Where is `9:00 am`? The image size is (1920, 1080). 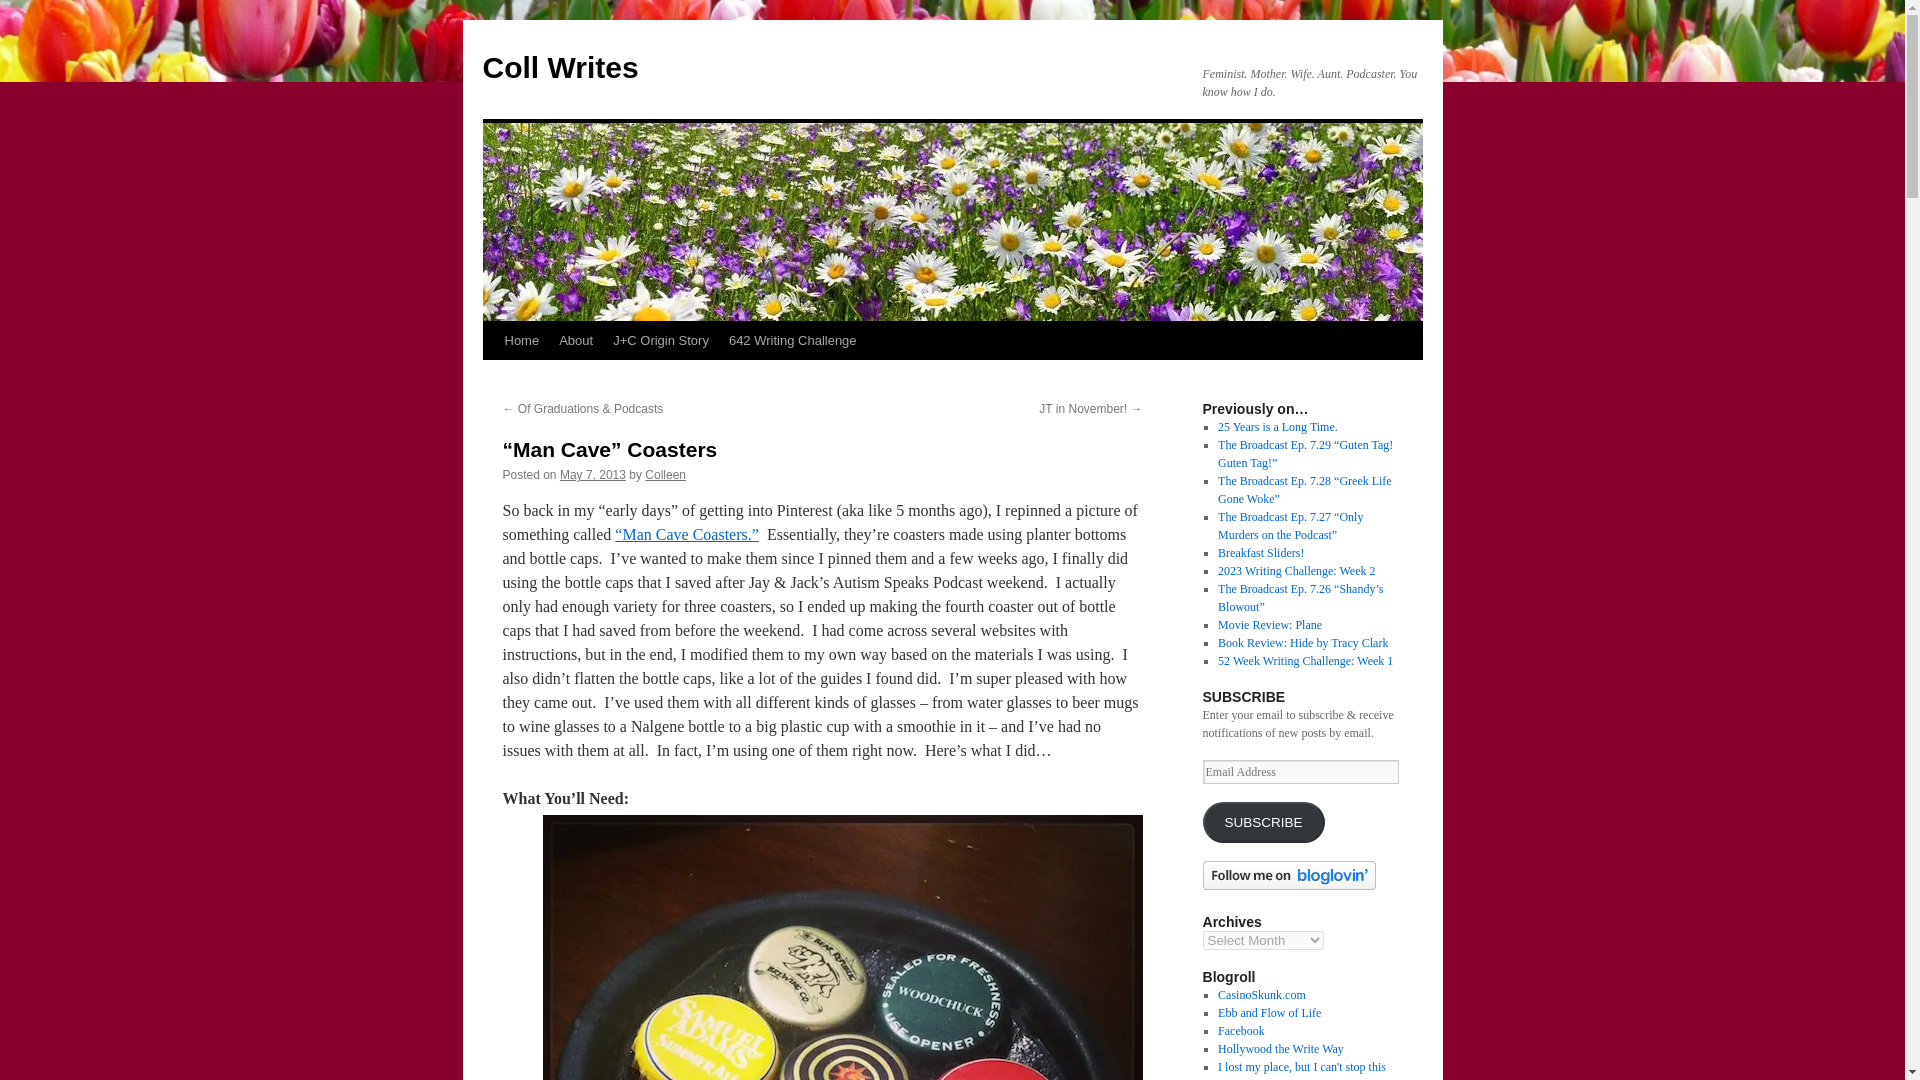 9:00 am is located at coordinates (592, 474).